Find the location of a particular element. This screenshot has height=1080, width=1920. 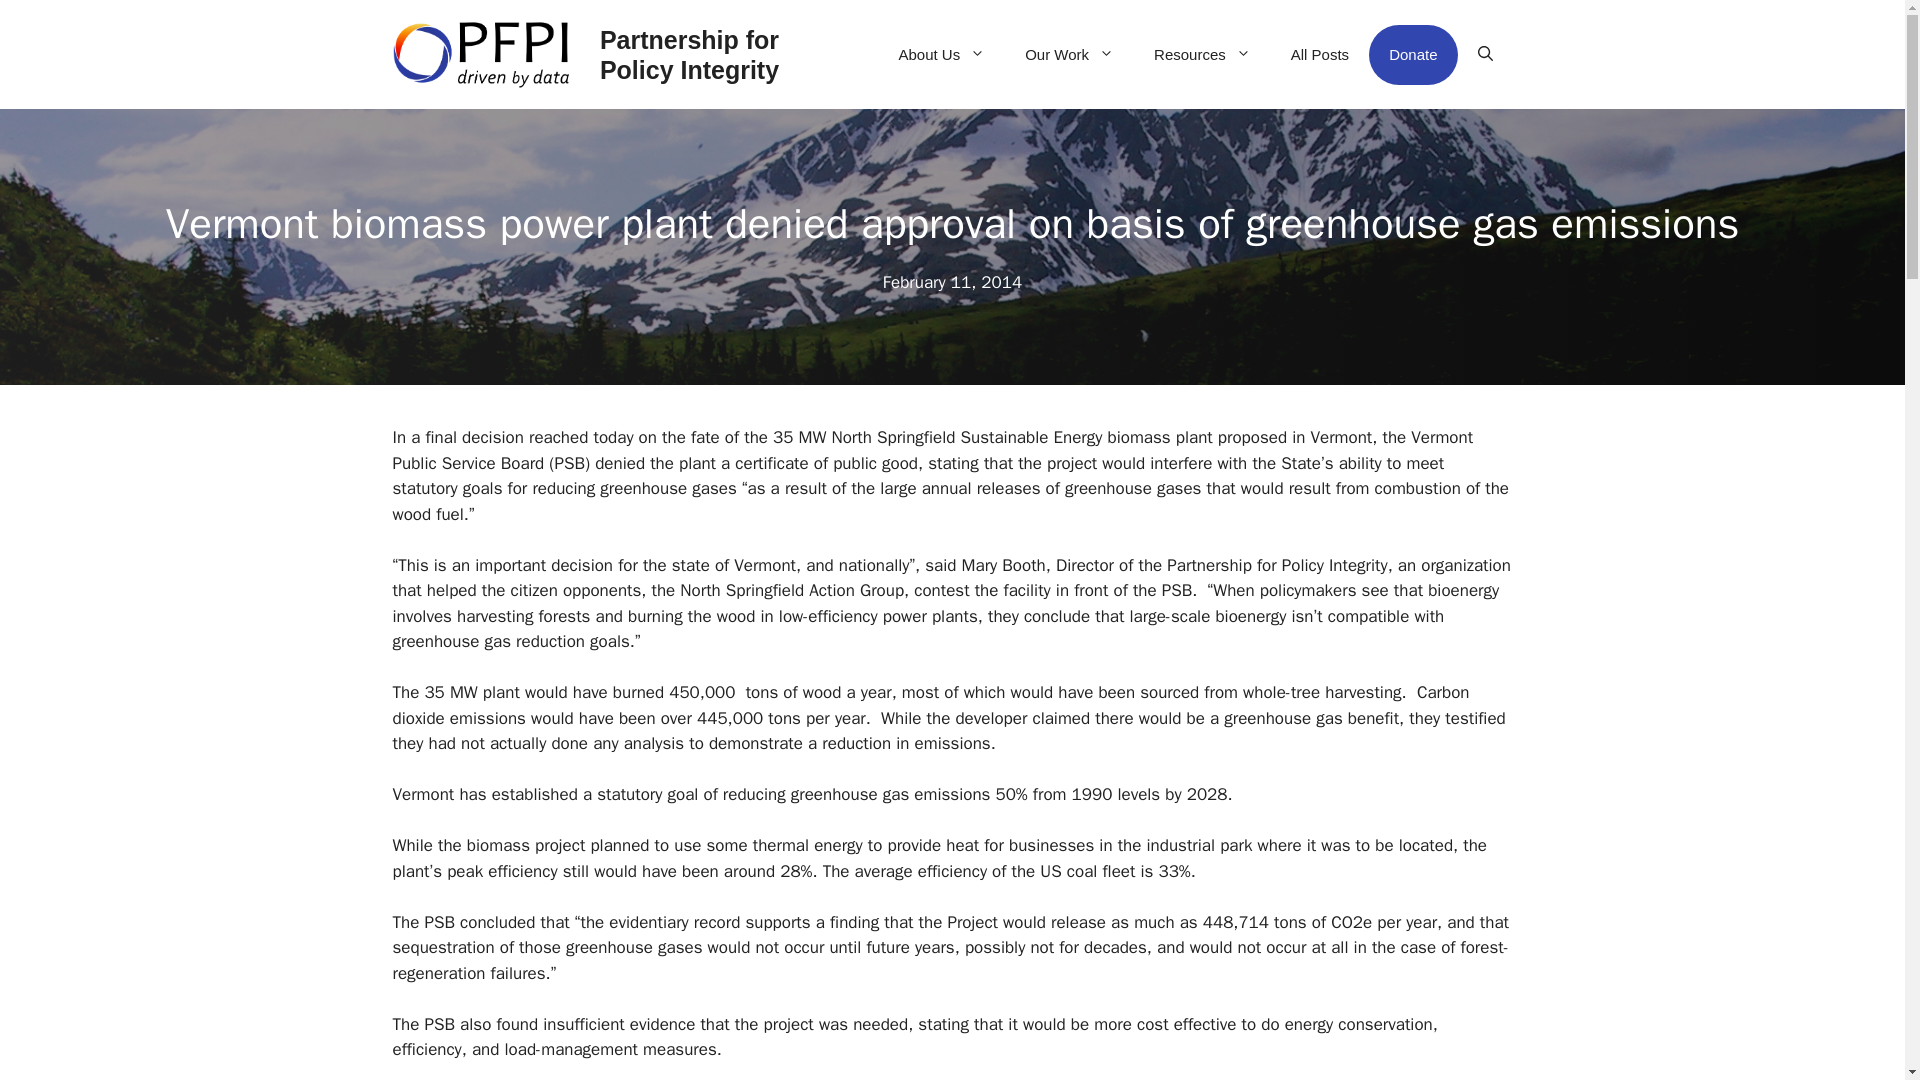

About Us is located at coordinates (940, 54).